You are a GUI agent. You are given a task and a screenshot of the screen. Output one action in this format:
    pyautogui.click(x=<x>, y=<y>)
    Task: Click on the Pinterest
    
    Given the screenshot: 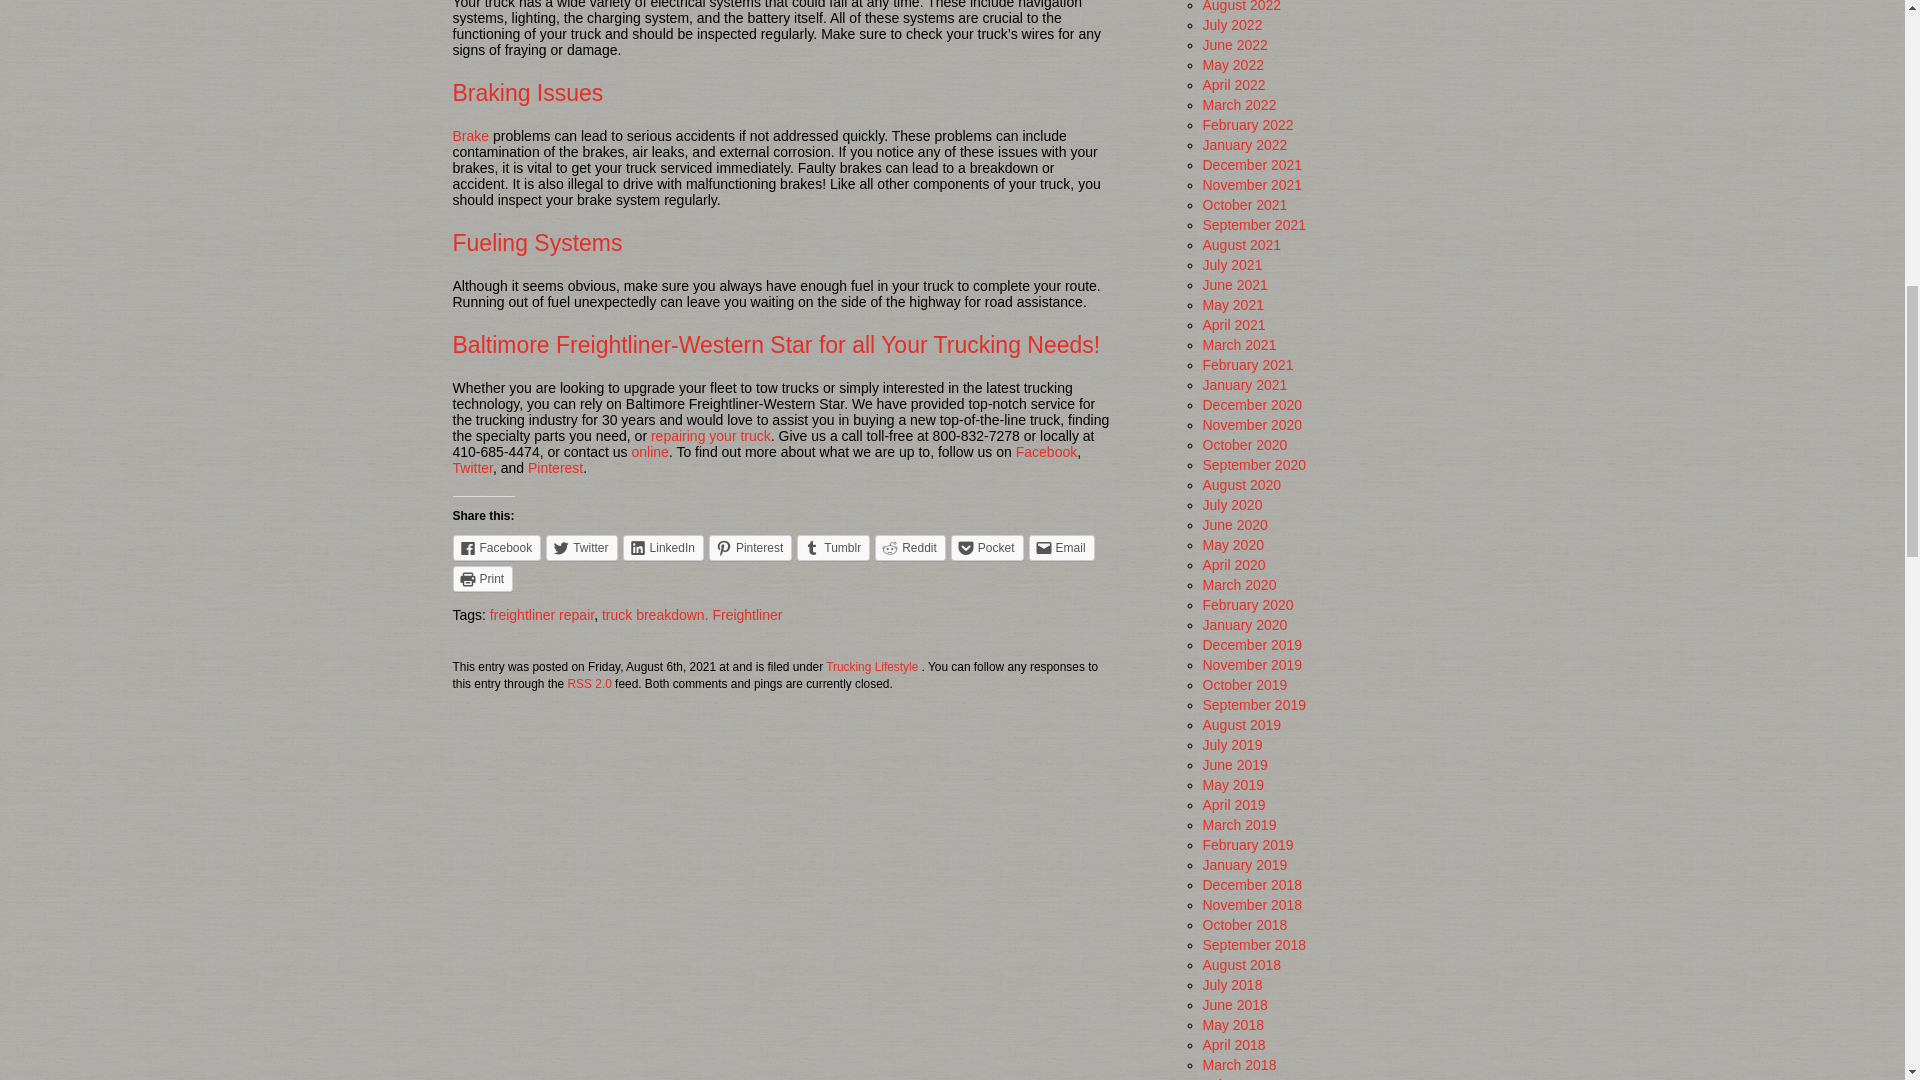 What is the action you would take?
    pyautogui.click(x=750, y=547)
    